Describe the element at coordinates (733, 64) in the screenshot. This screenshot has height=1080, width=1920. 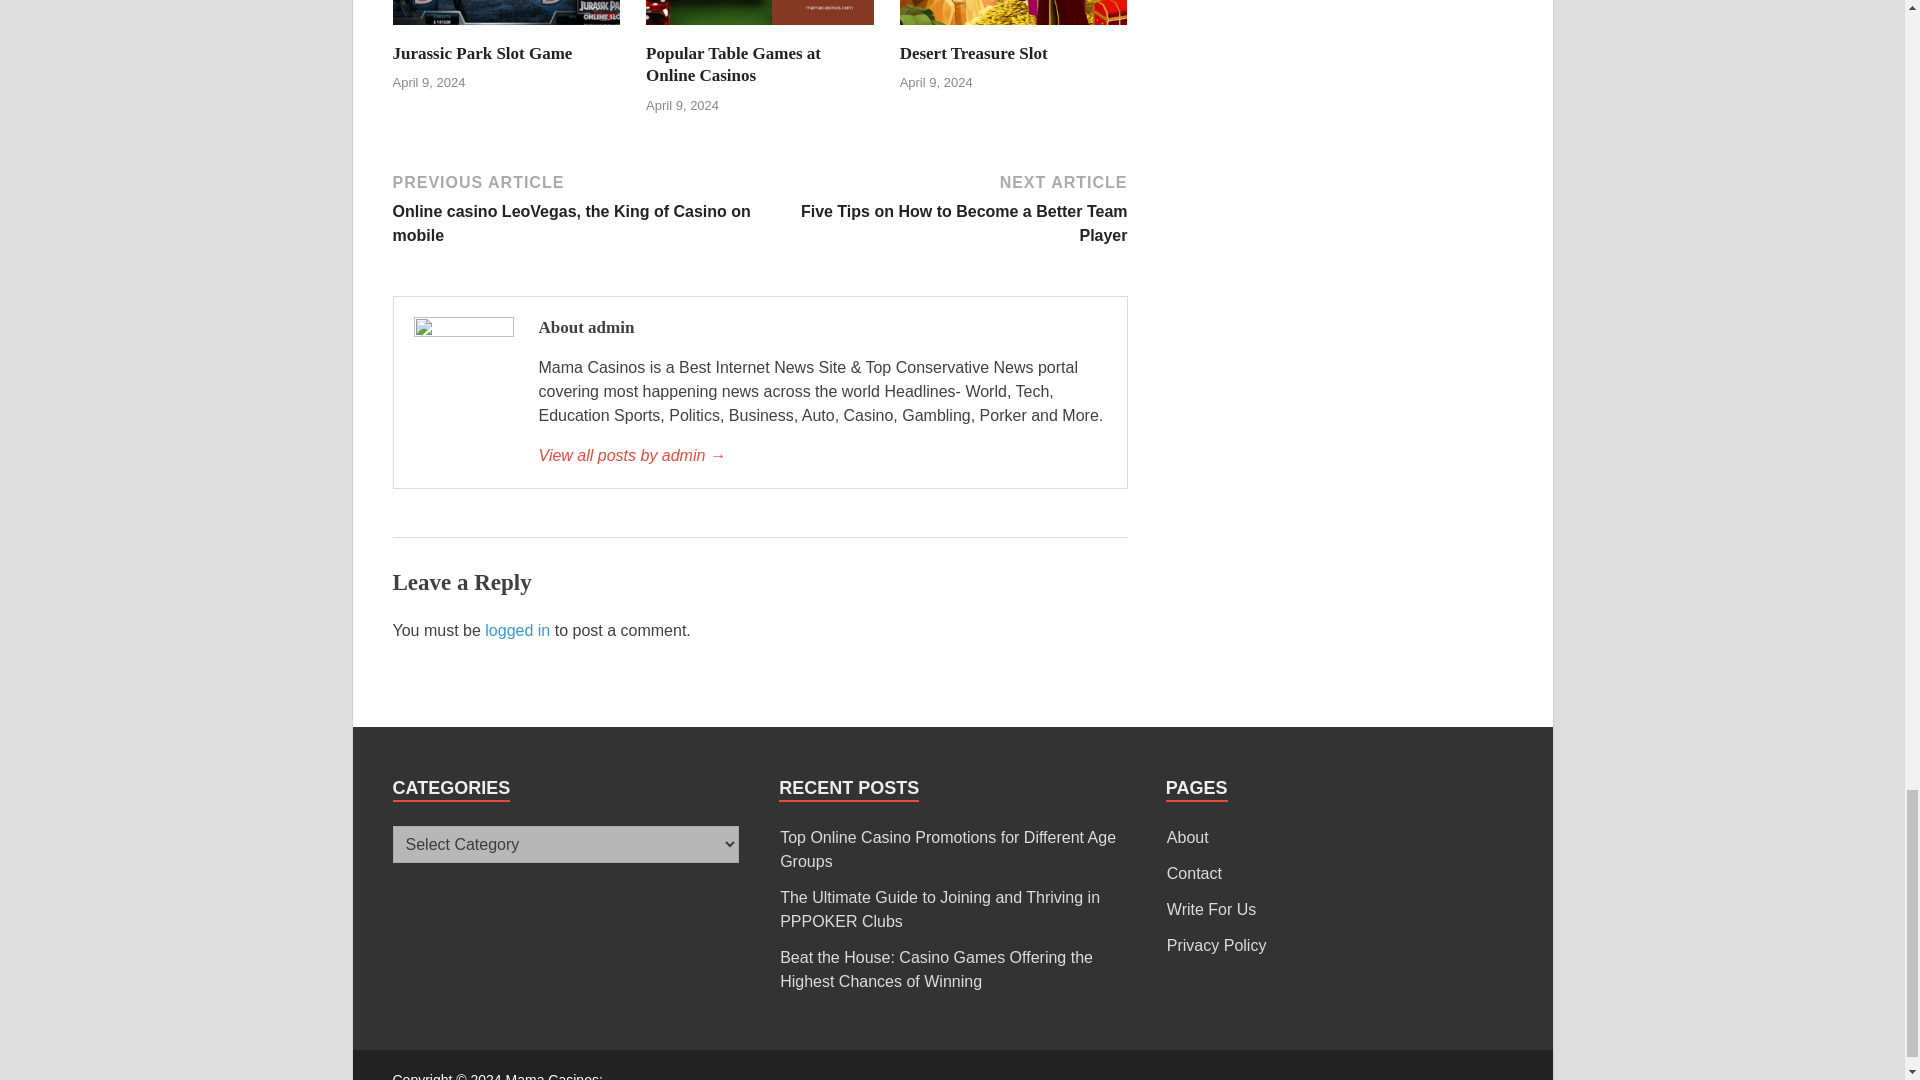
I see `Popular Table Games at Online Casinos` at that location.